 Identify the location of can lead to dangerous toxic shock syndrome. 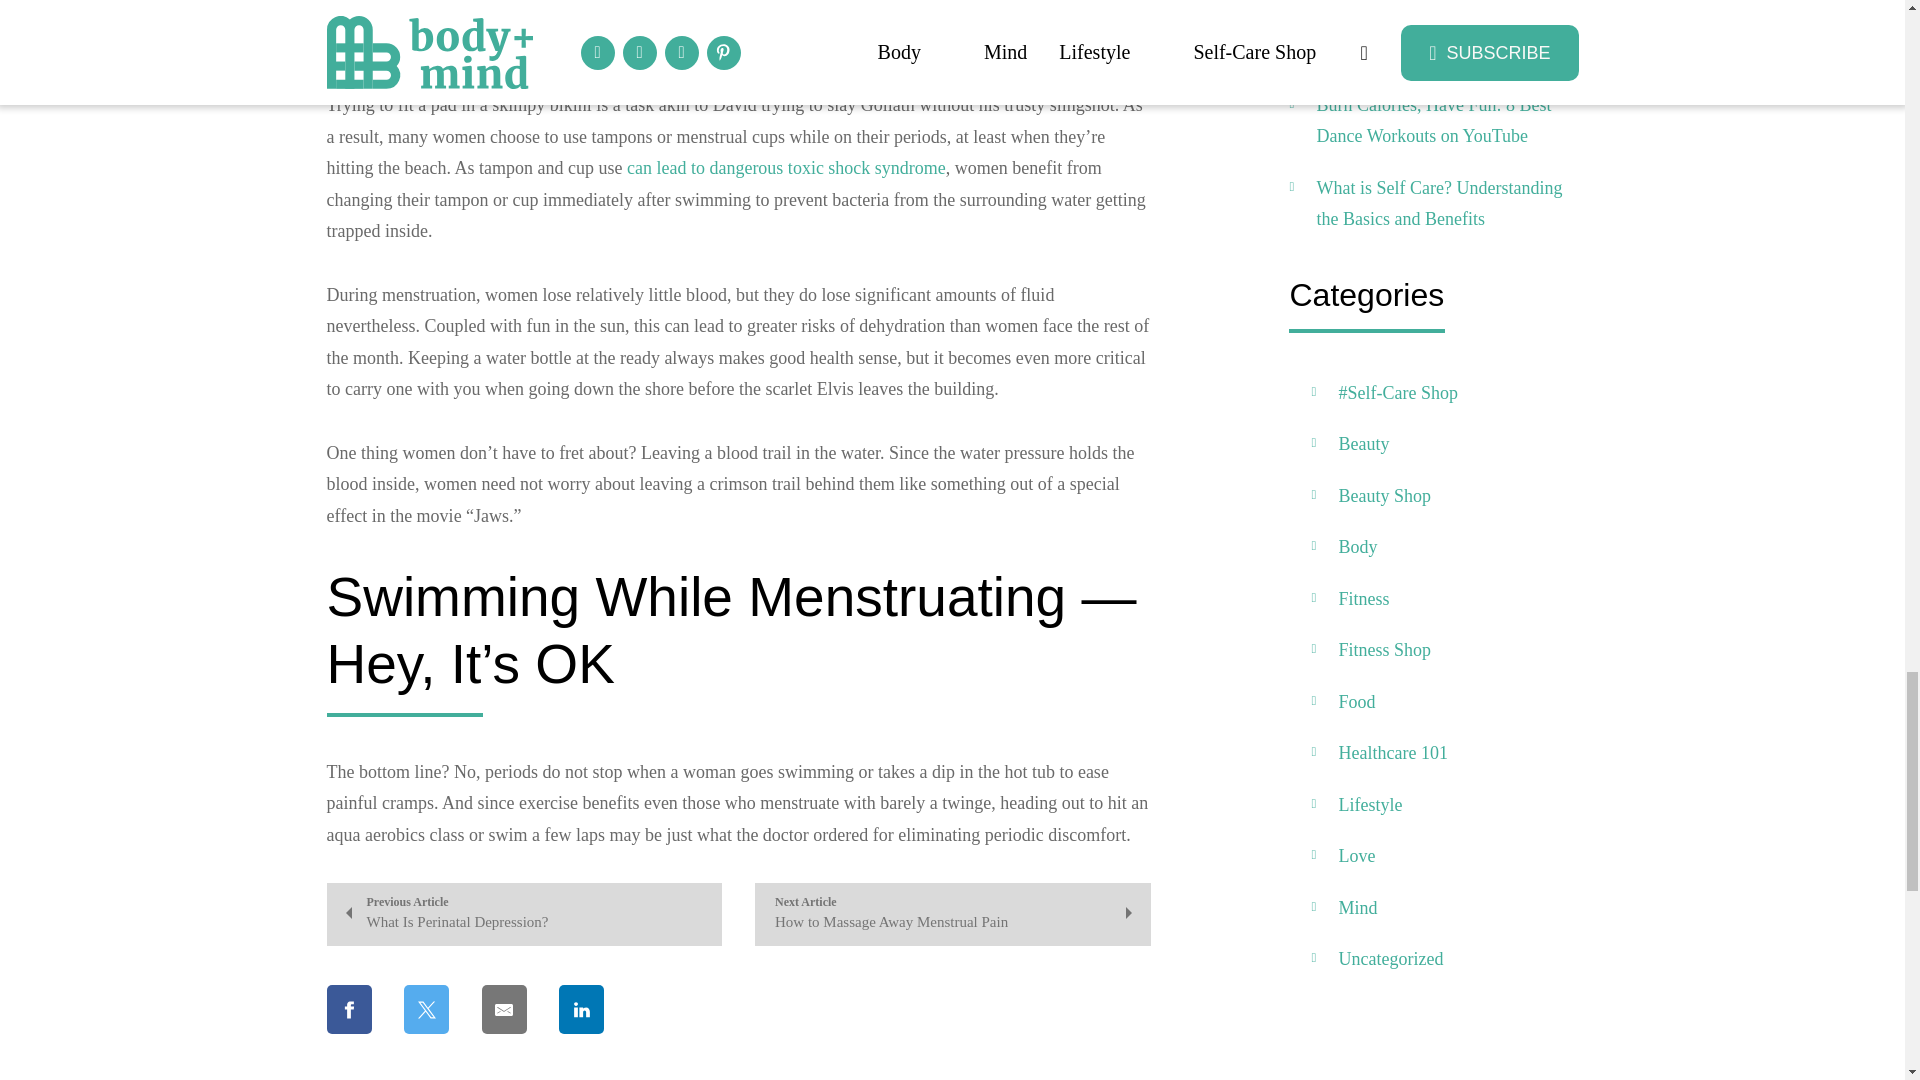
(786, 168).